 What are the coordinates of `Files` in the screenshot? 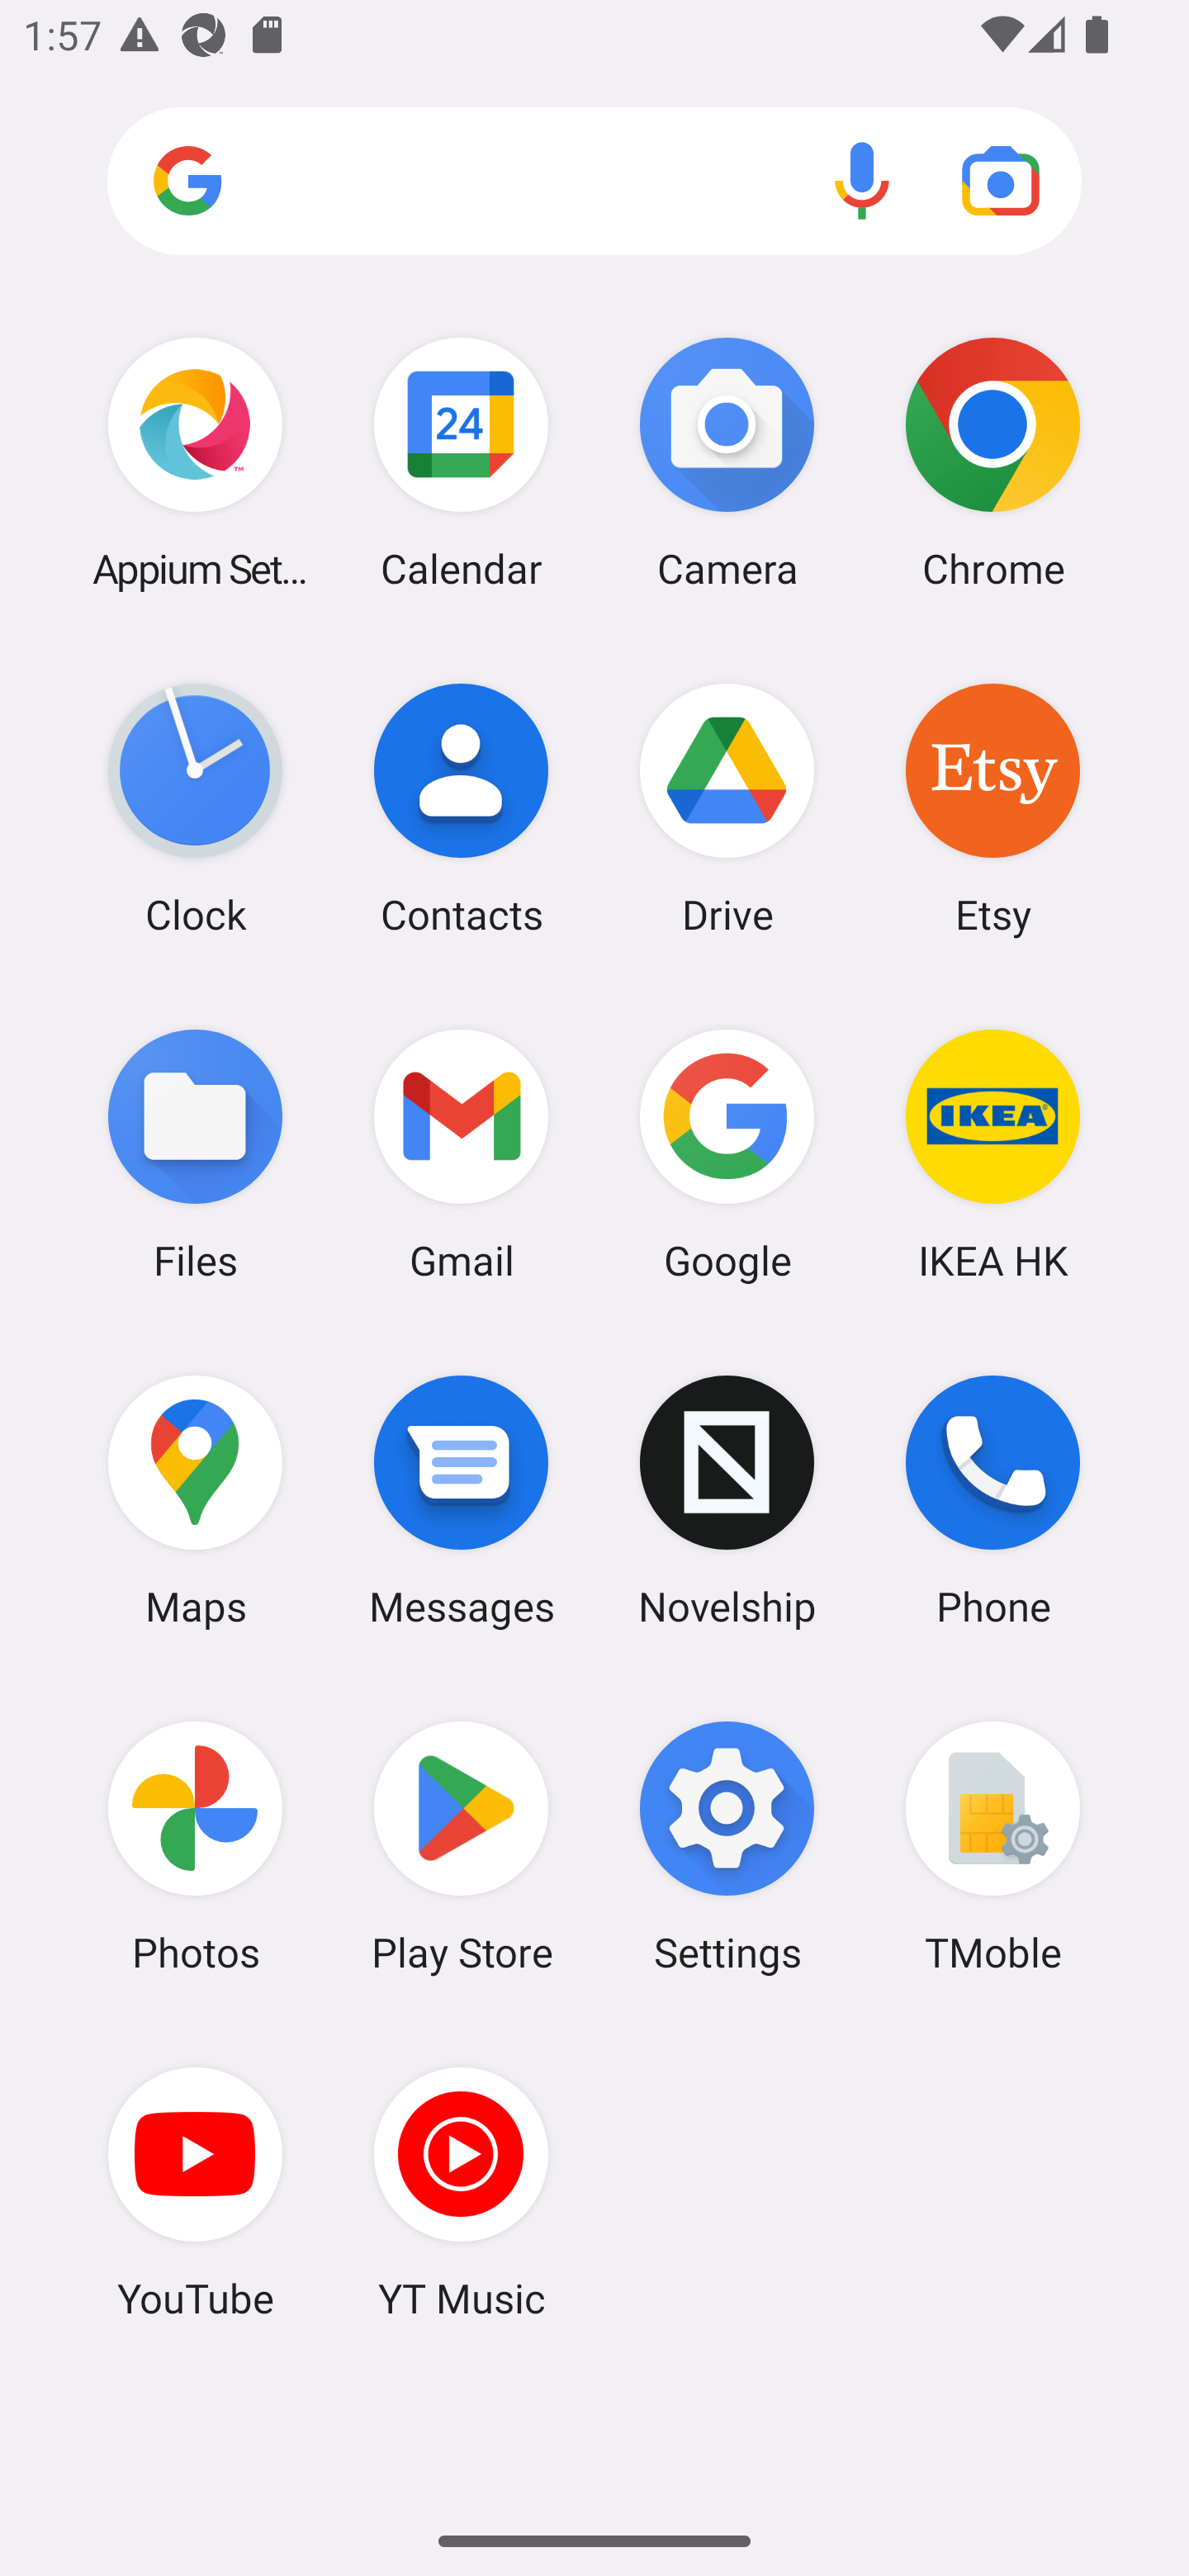 It's located at (195, 1153).